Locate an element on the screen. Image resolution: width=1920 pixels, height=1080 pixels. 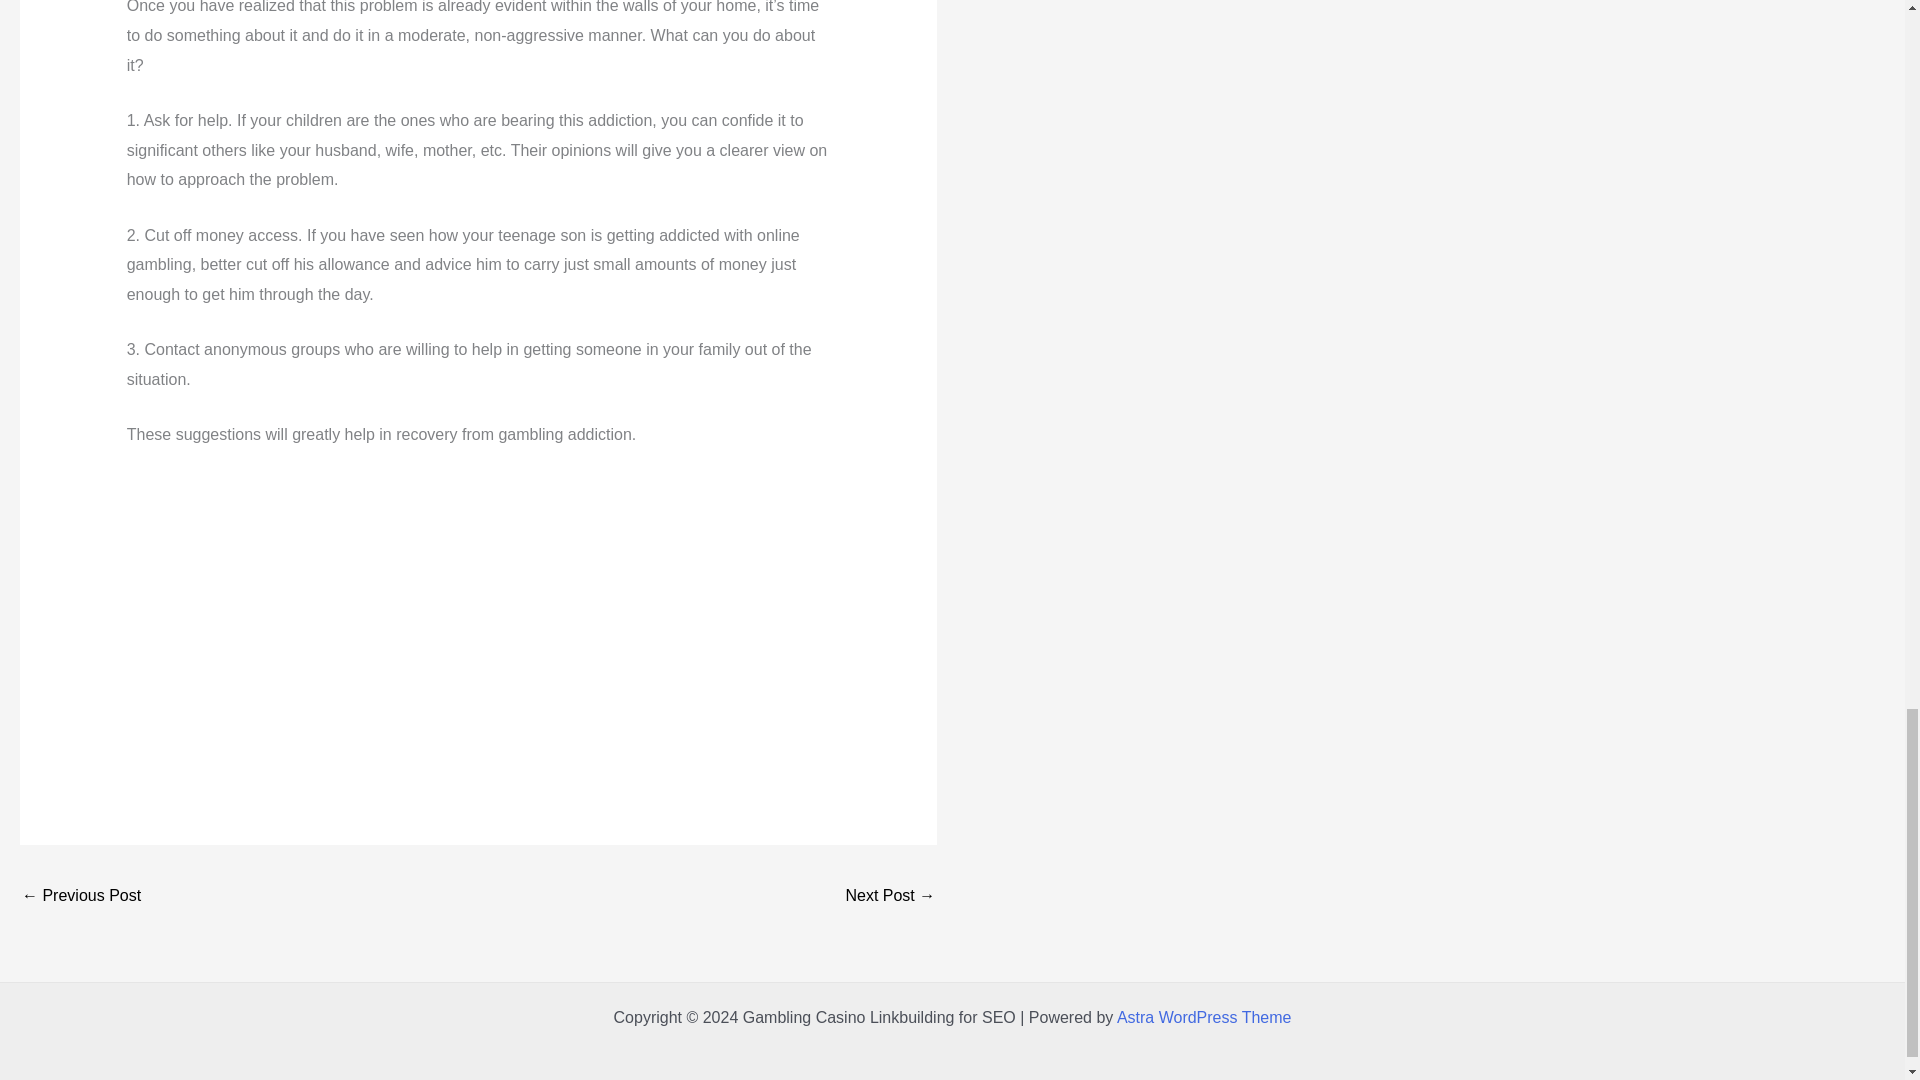
Advertisement is located at coordinates (478, 618).